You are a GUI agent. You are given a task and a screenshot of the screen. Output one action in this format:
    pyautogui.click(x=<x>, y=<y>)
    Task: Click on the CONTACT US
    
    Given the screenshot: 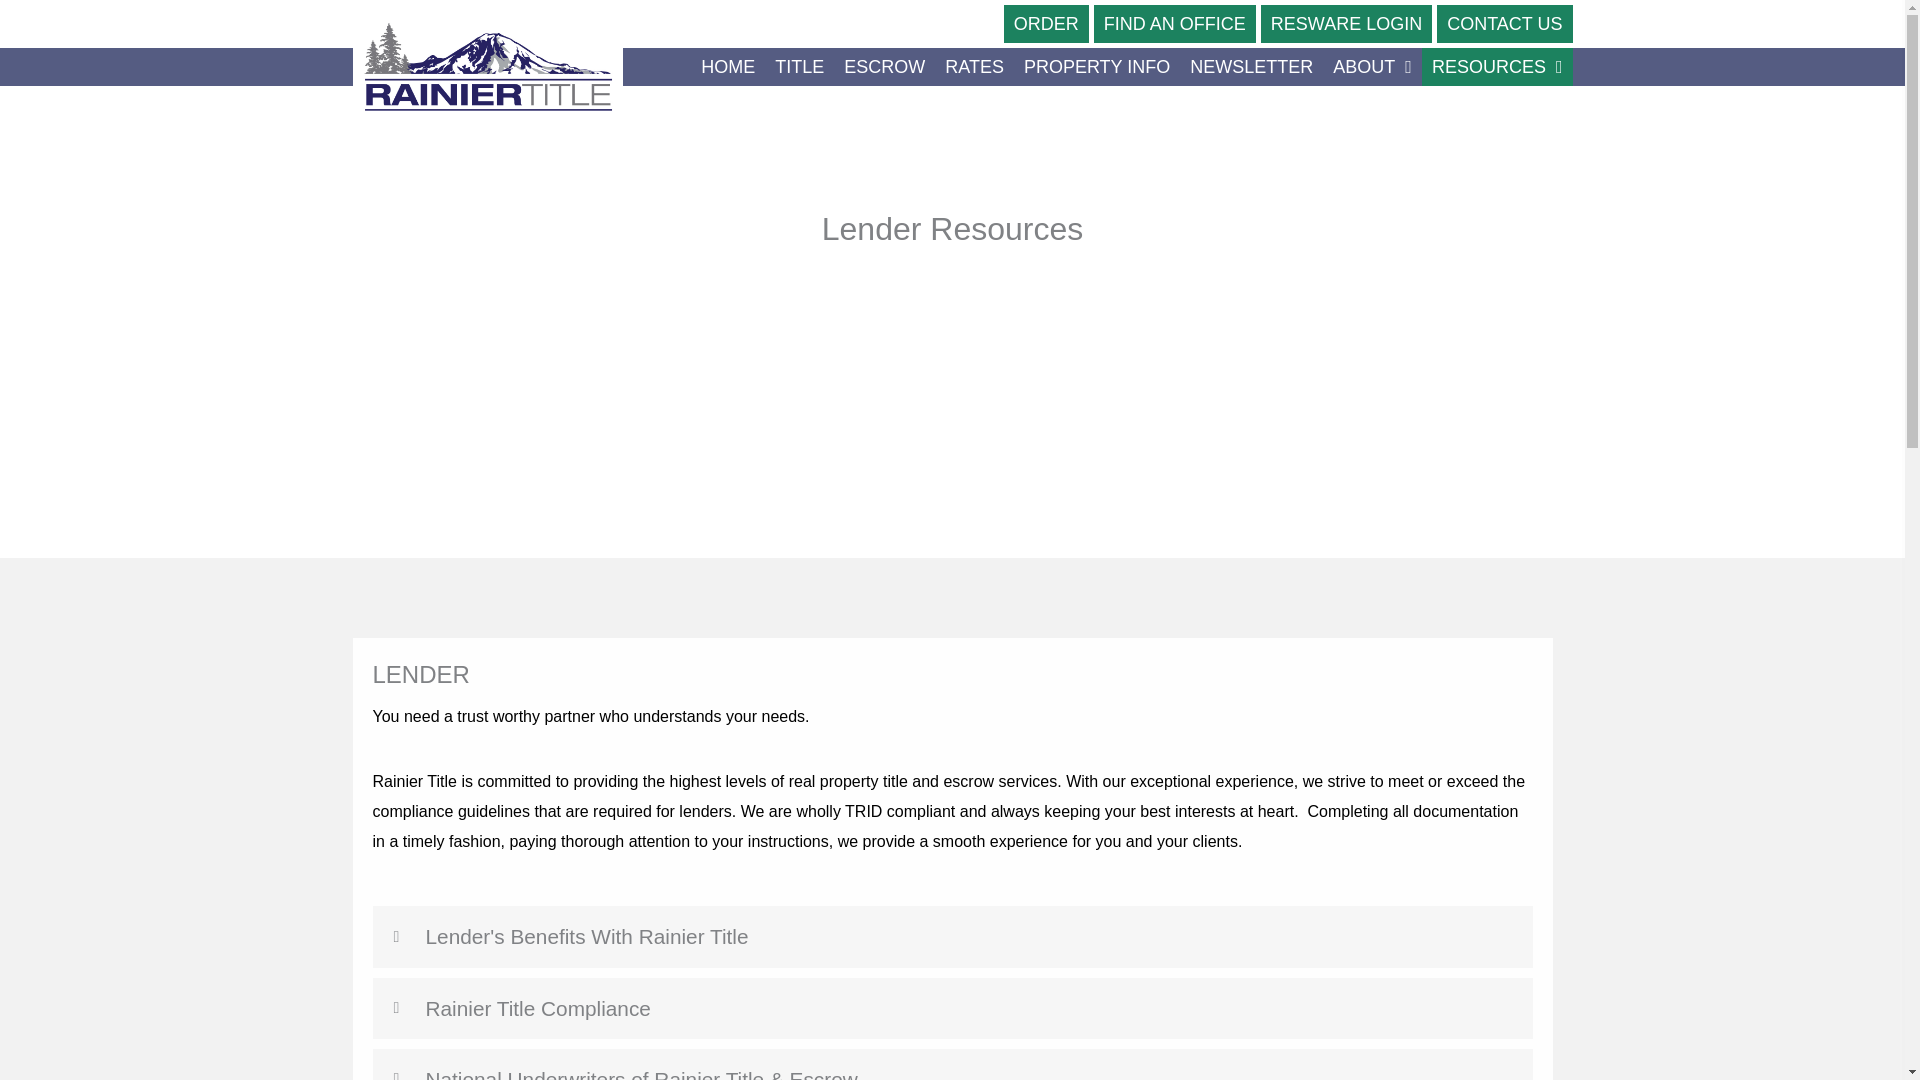 What is the action you would take?
    pyautogui.click(x=1504, y=24)
    